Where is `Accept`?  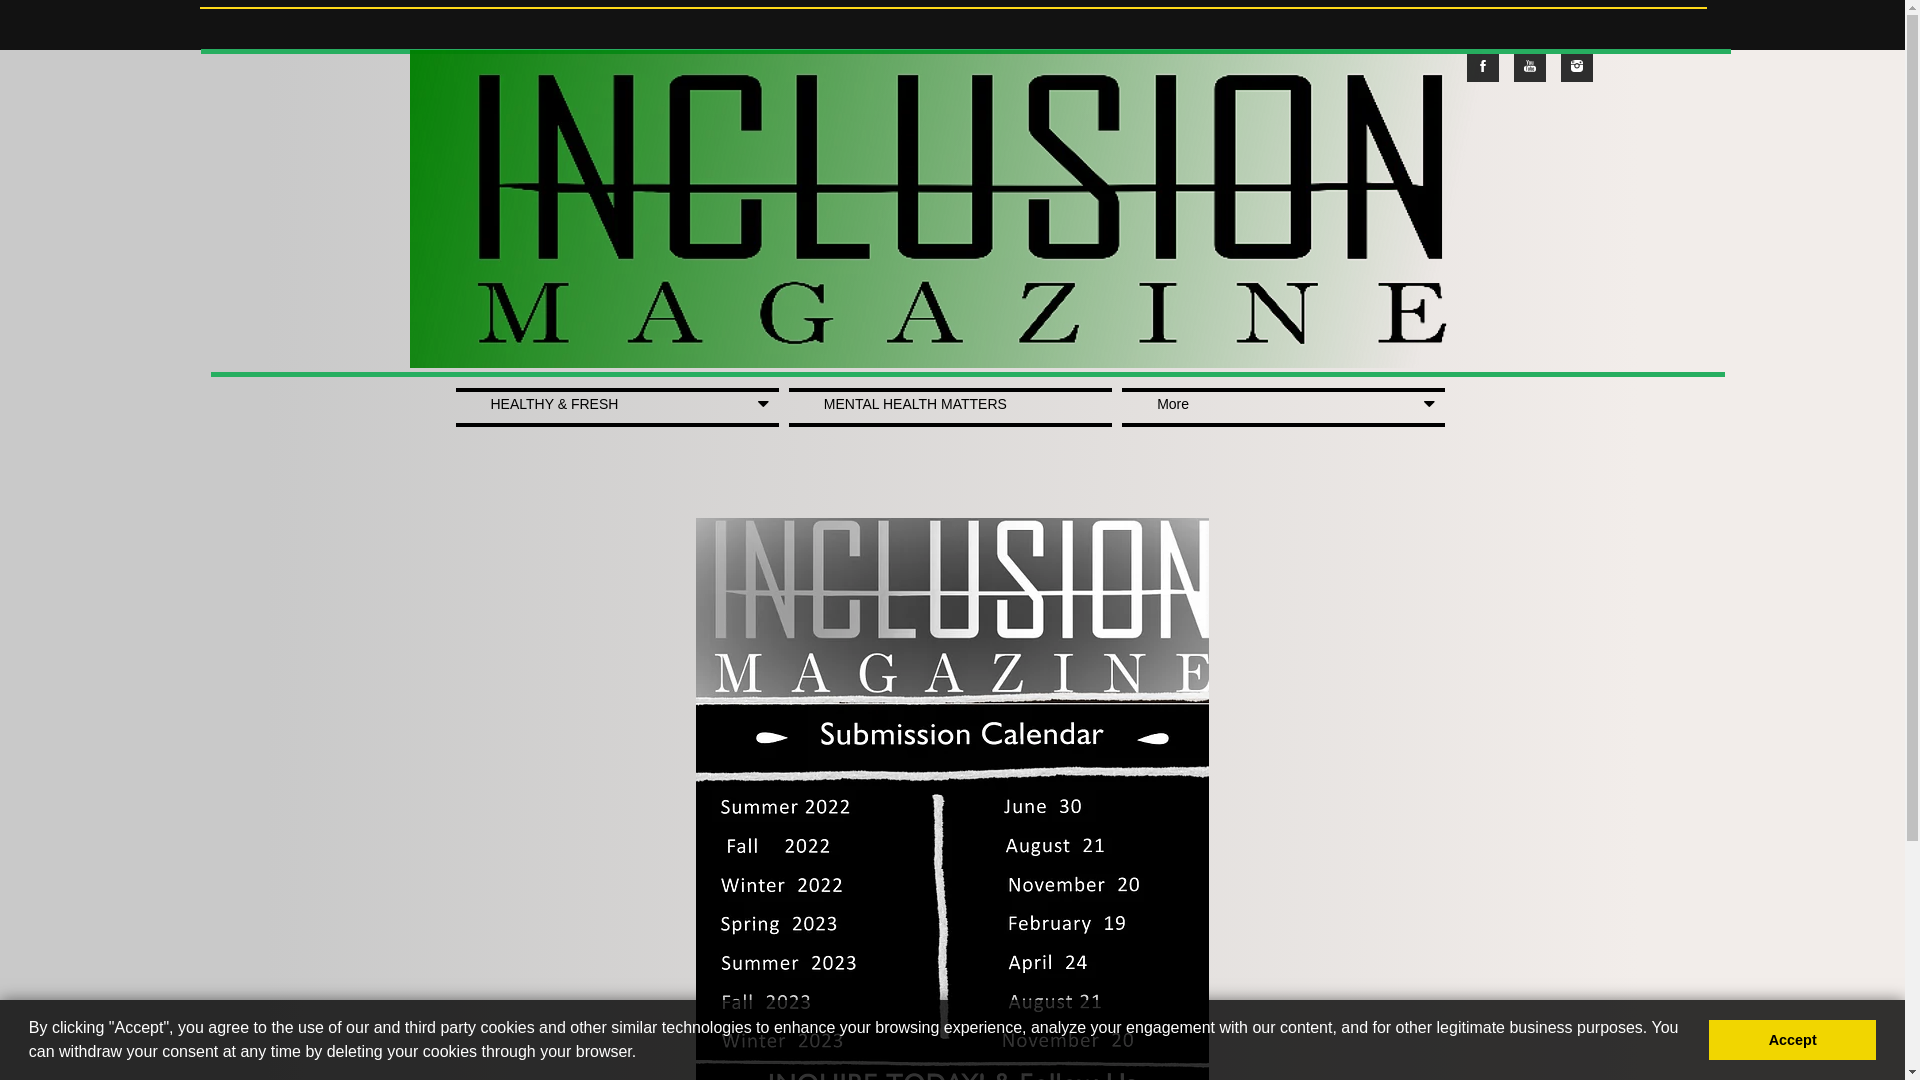
Accept is located at coordinates (1792, 1040).